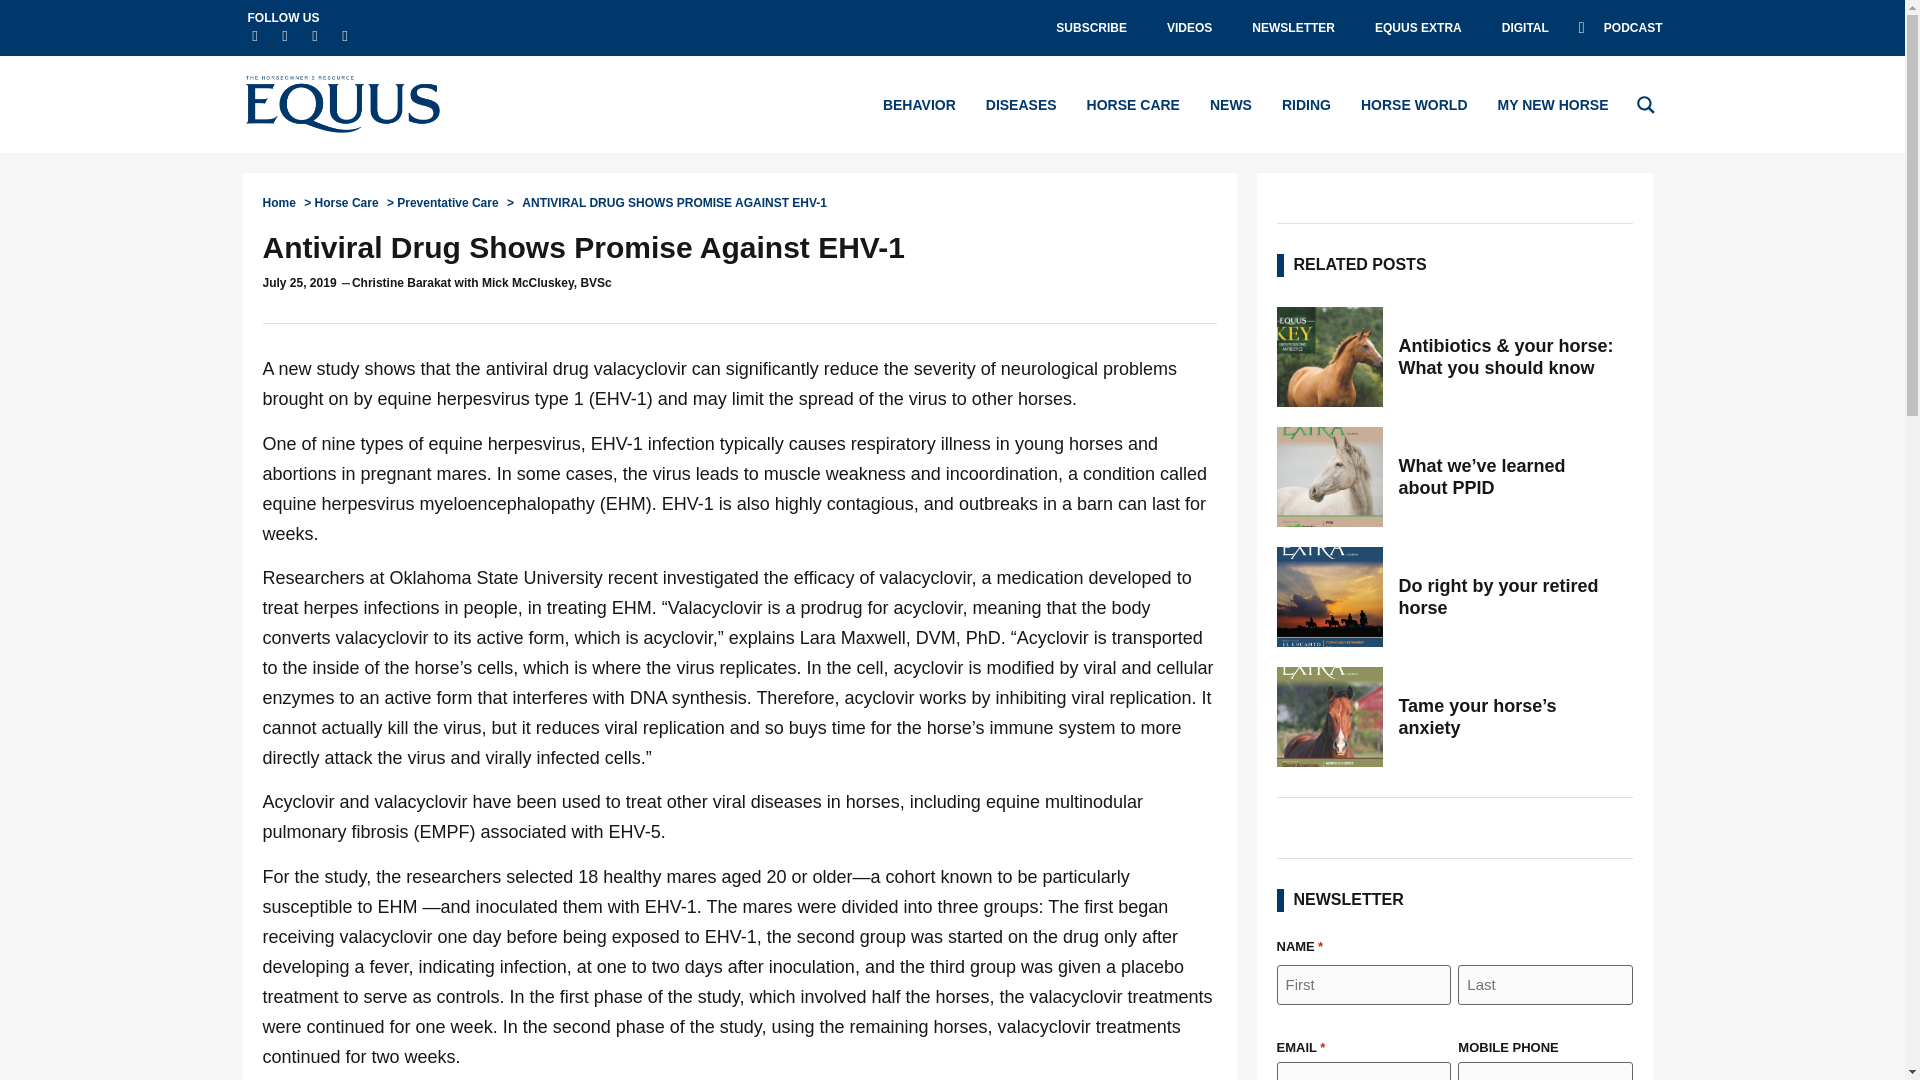 This screenshot has width=1920, height=1080. I want to click on VIDEOS, so click(1189, 28).